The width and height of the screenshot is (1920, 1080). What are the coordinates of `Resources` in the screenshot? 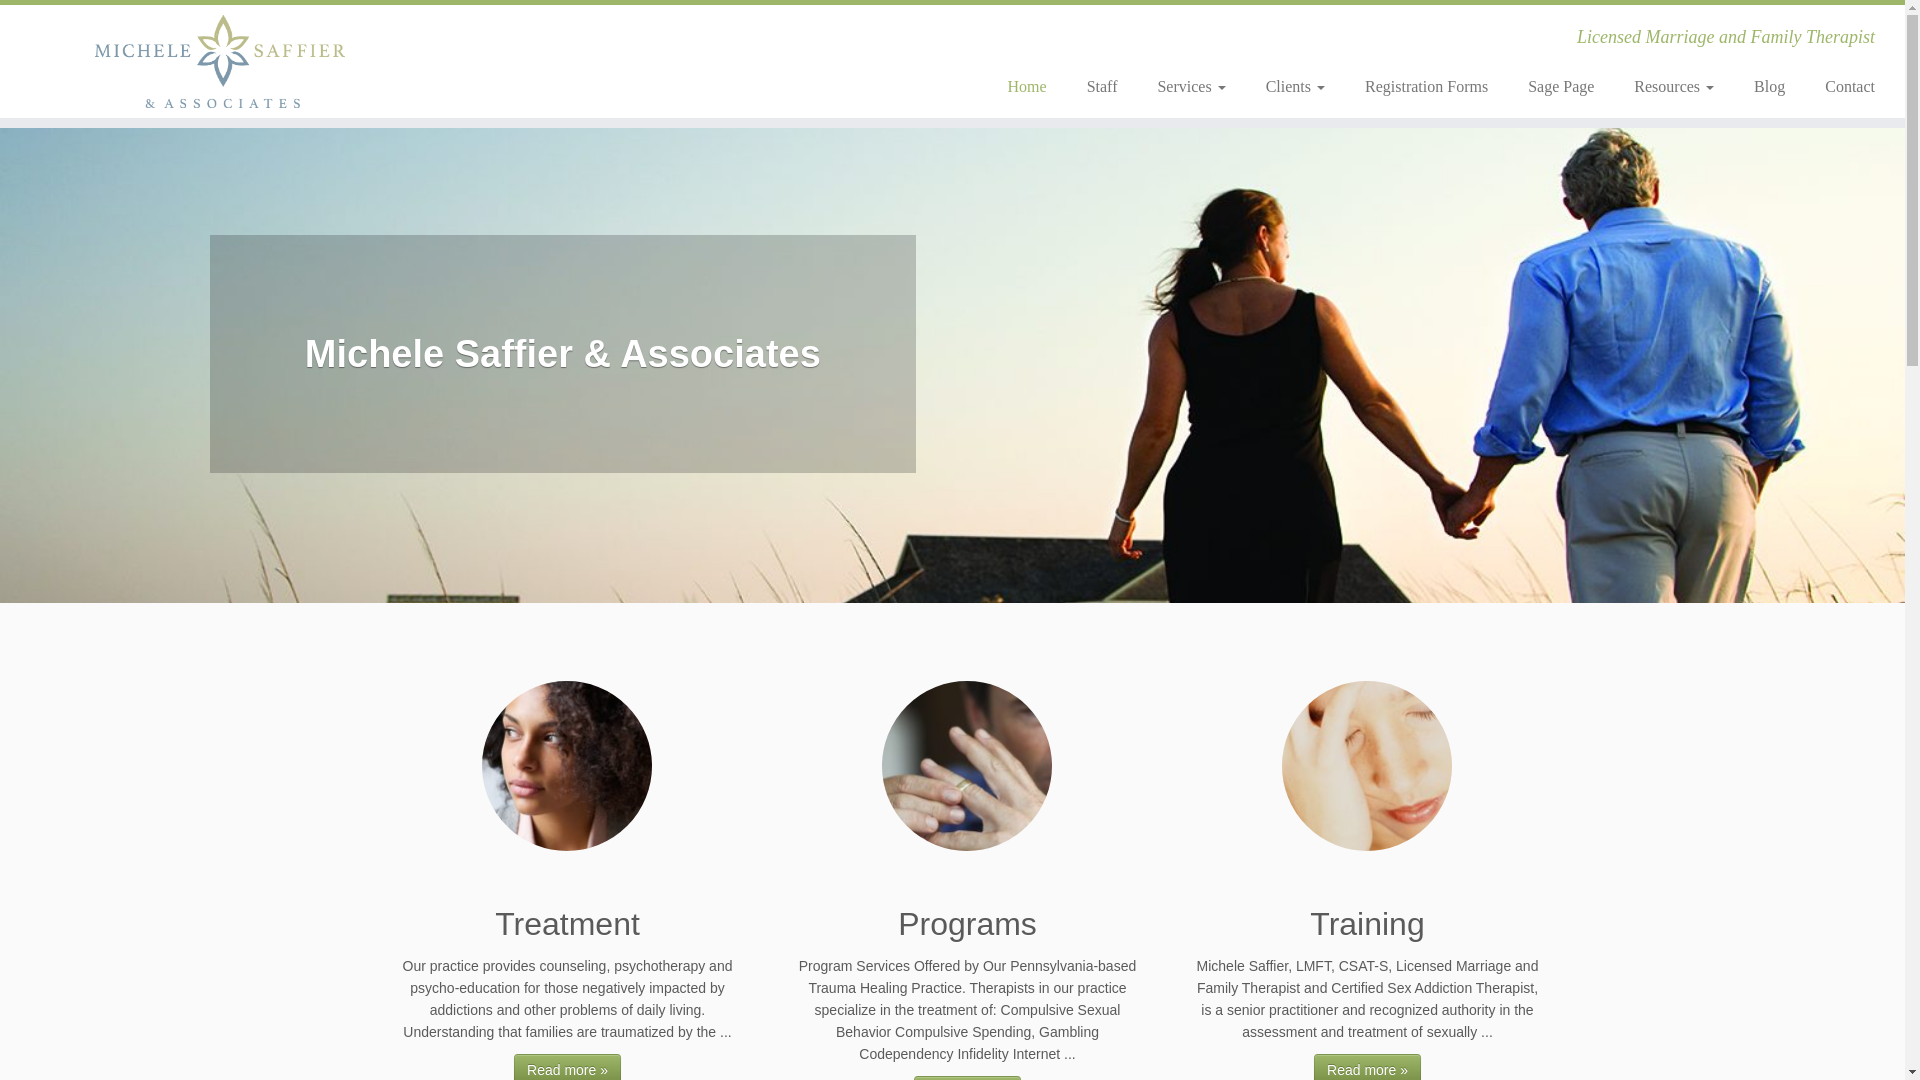 It's located at (1674, 86).